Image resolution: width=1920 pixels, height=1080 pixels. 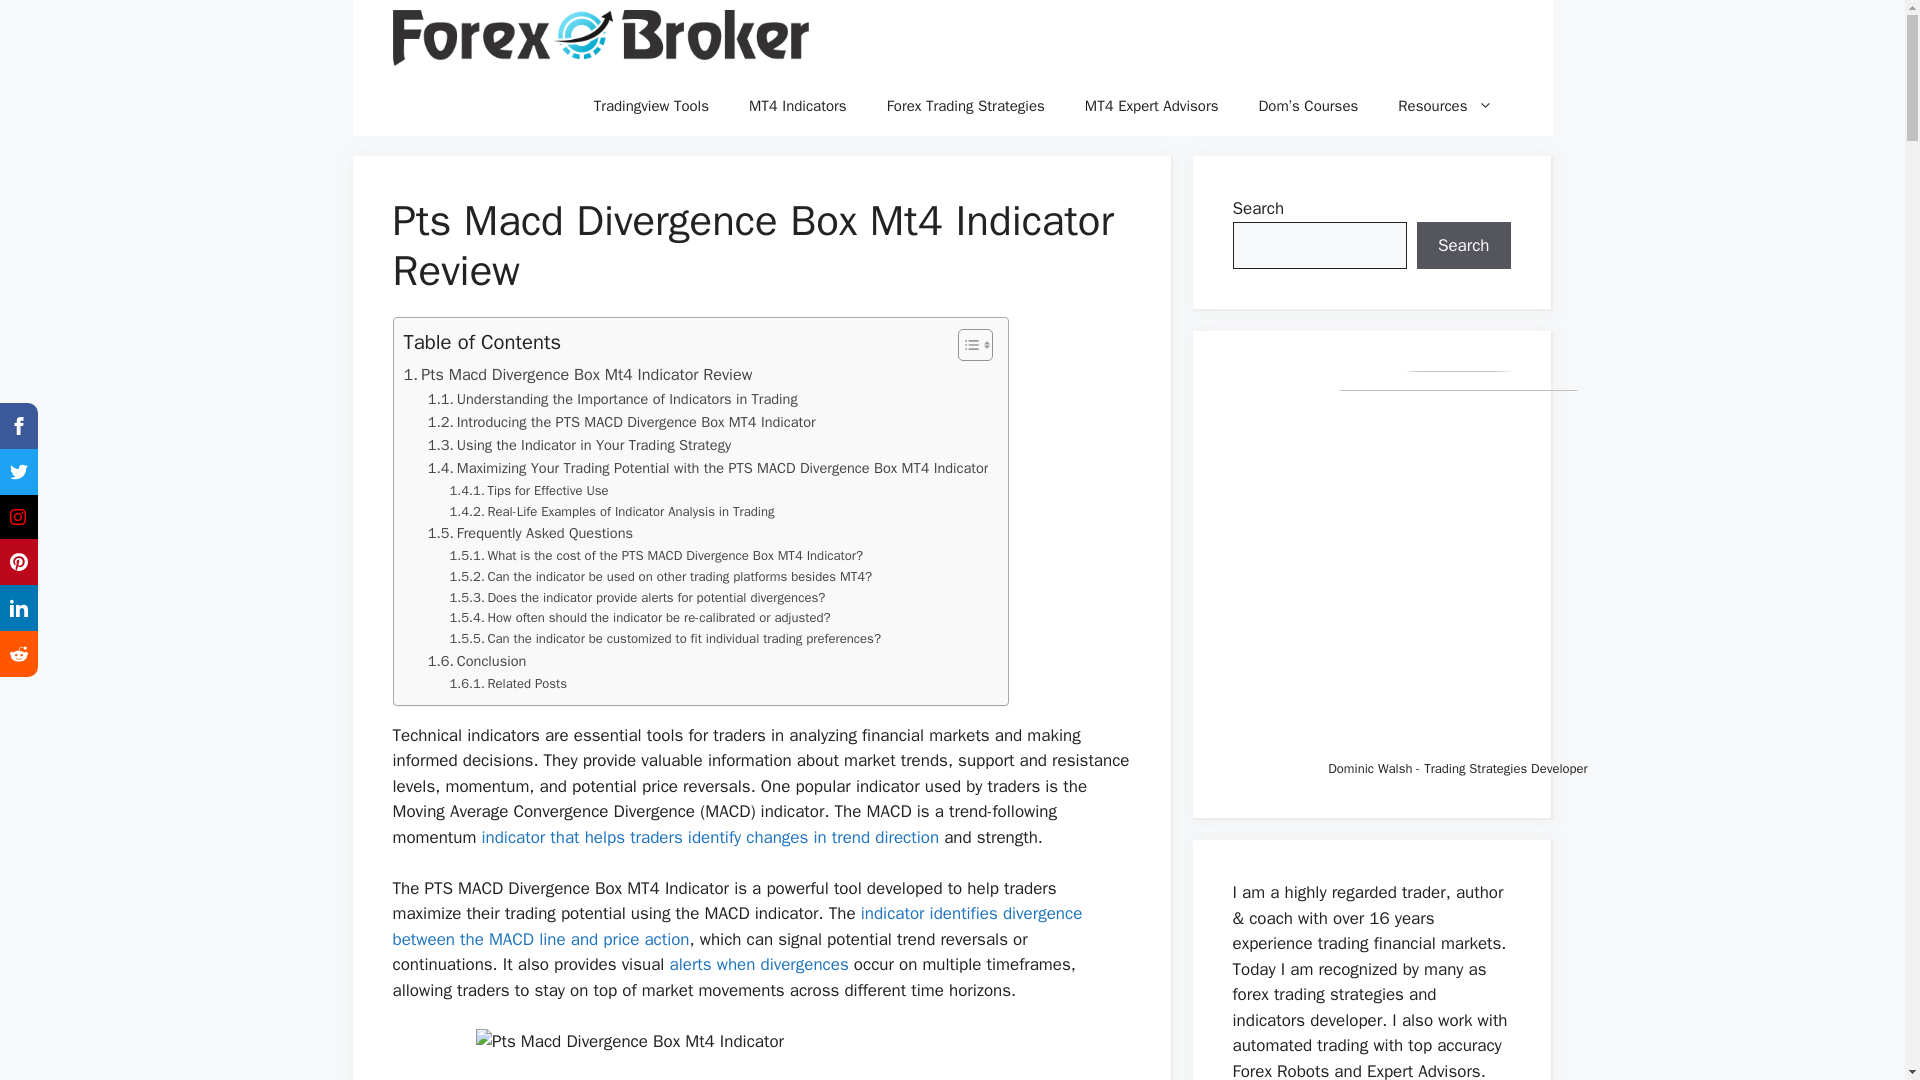 I want to click on Introducing the PTS MACD Divergence Box MT4 Indicator, so click(x=622, y=422).